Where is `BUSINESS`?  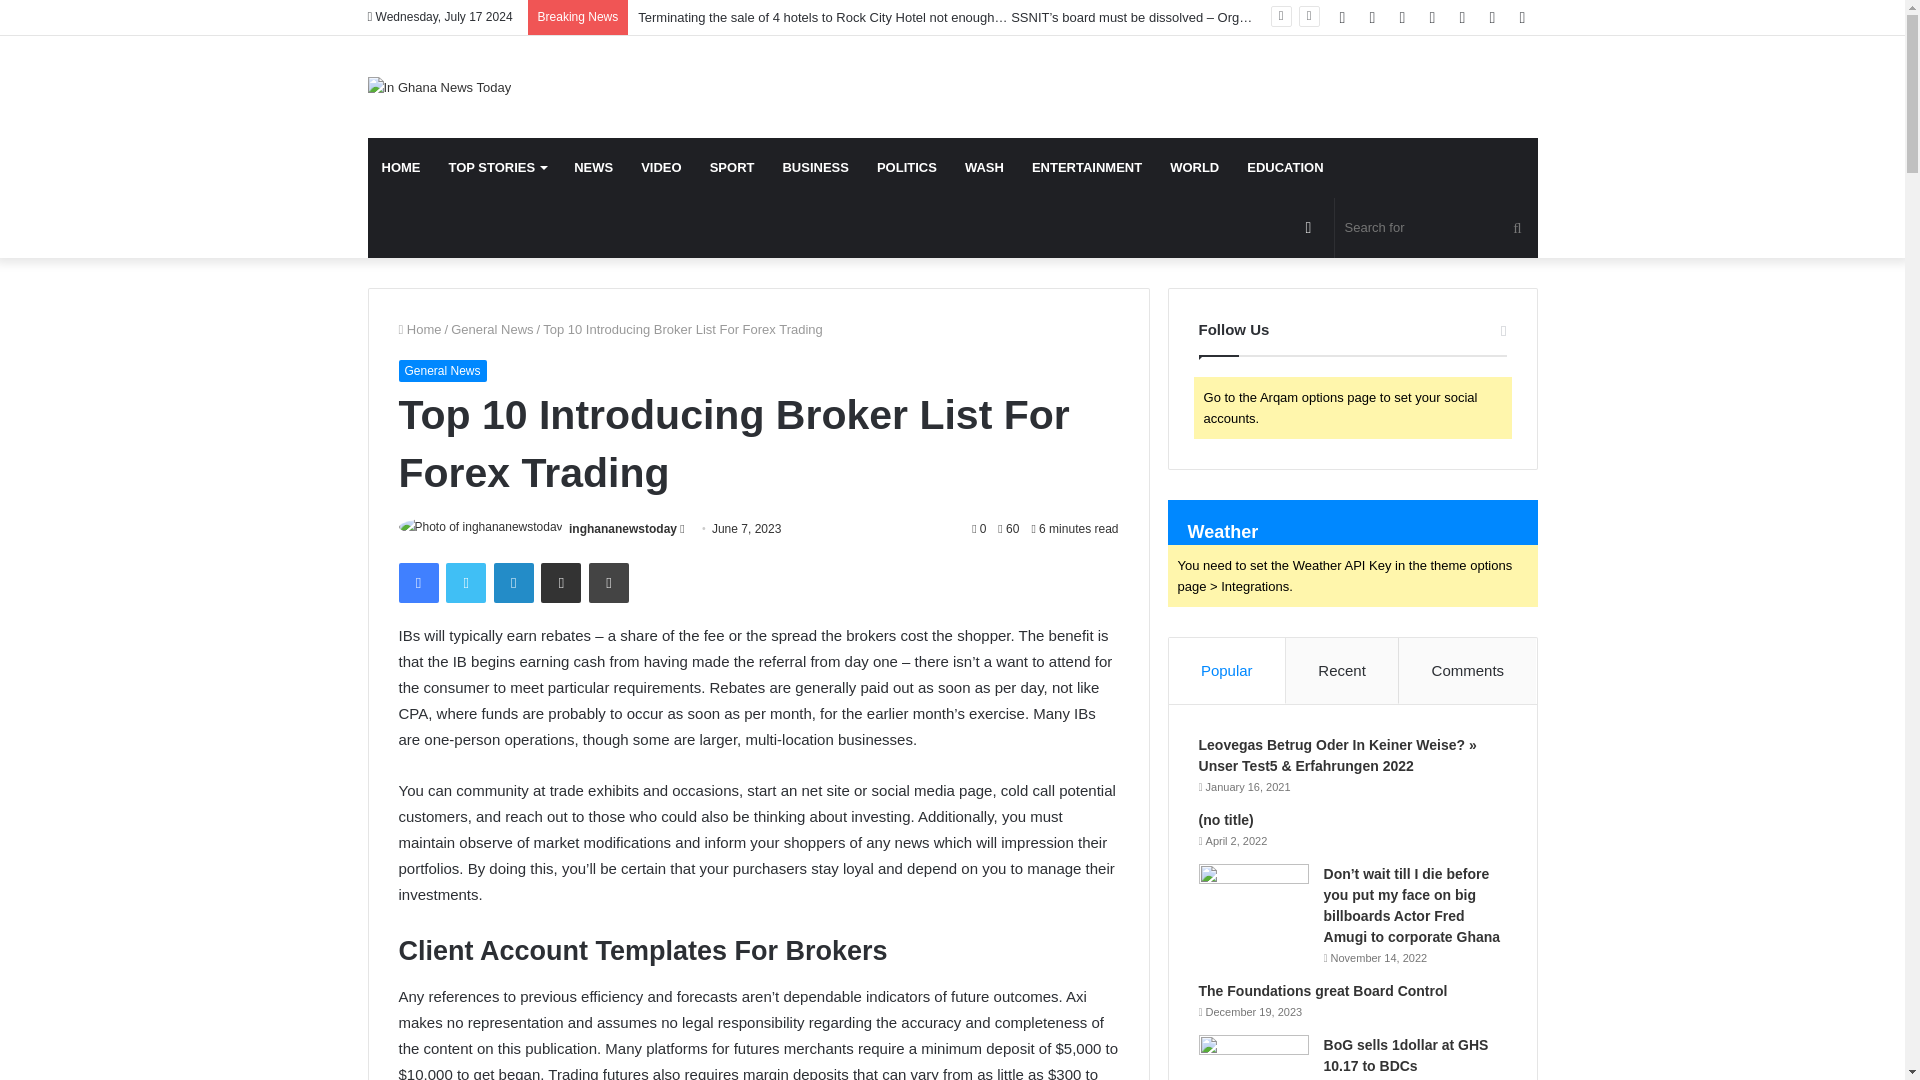
BUSINESS is located at coordinates (815, 168).